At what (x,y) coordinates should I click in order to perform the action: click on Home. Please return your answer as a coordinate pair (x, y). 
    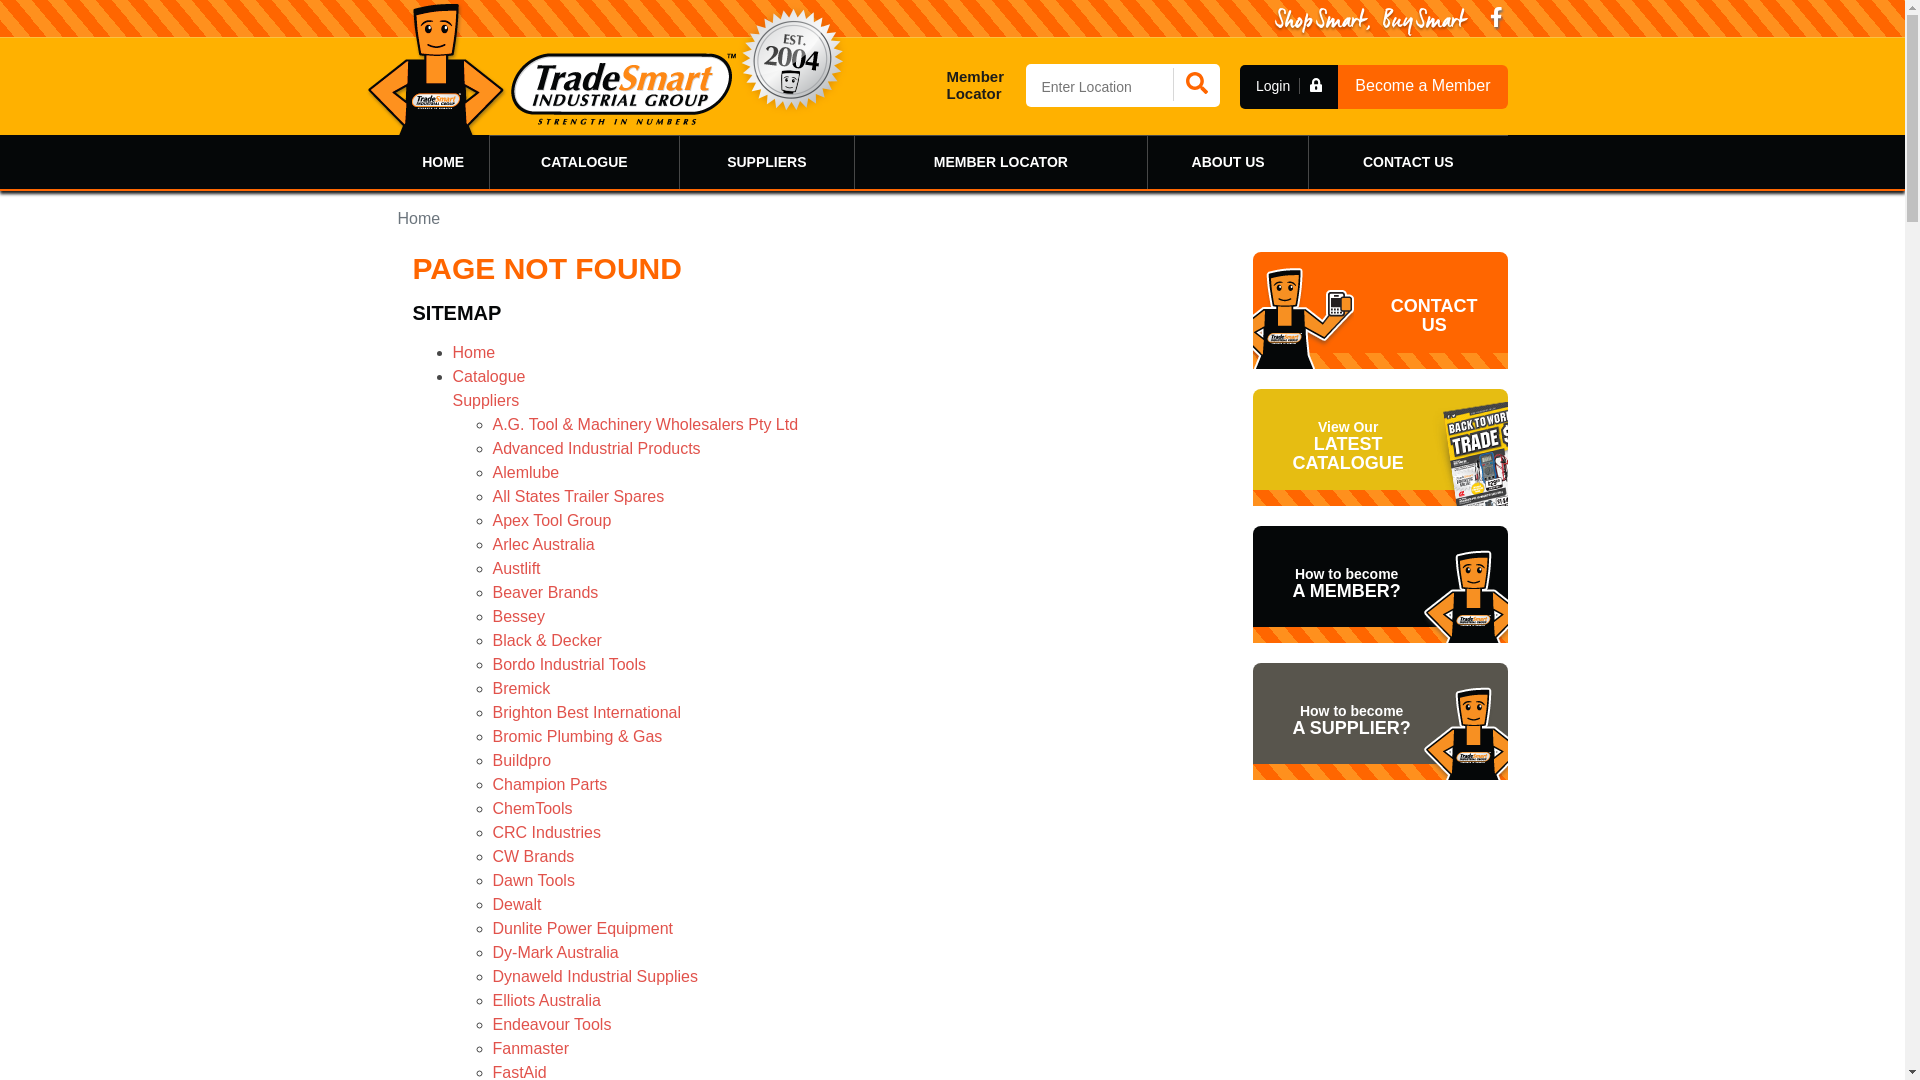
    Looking at the image, I should click on (420, 218).